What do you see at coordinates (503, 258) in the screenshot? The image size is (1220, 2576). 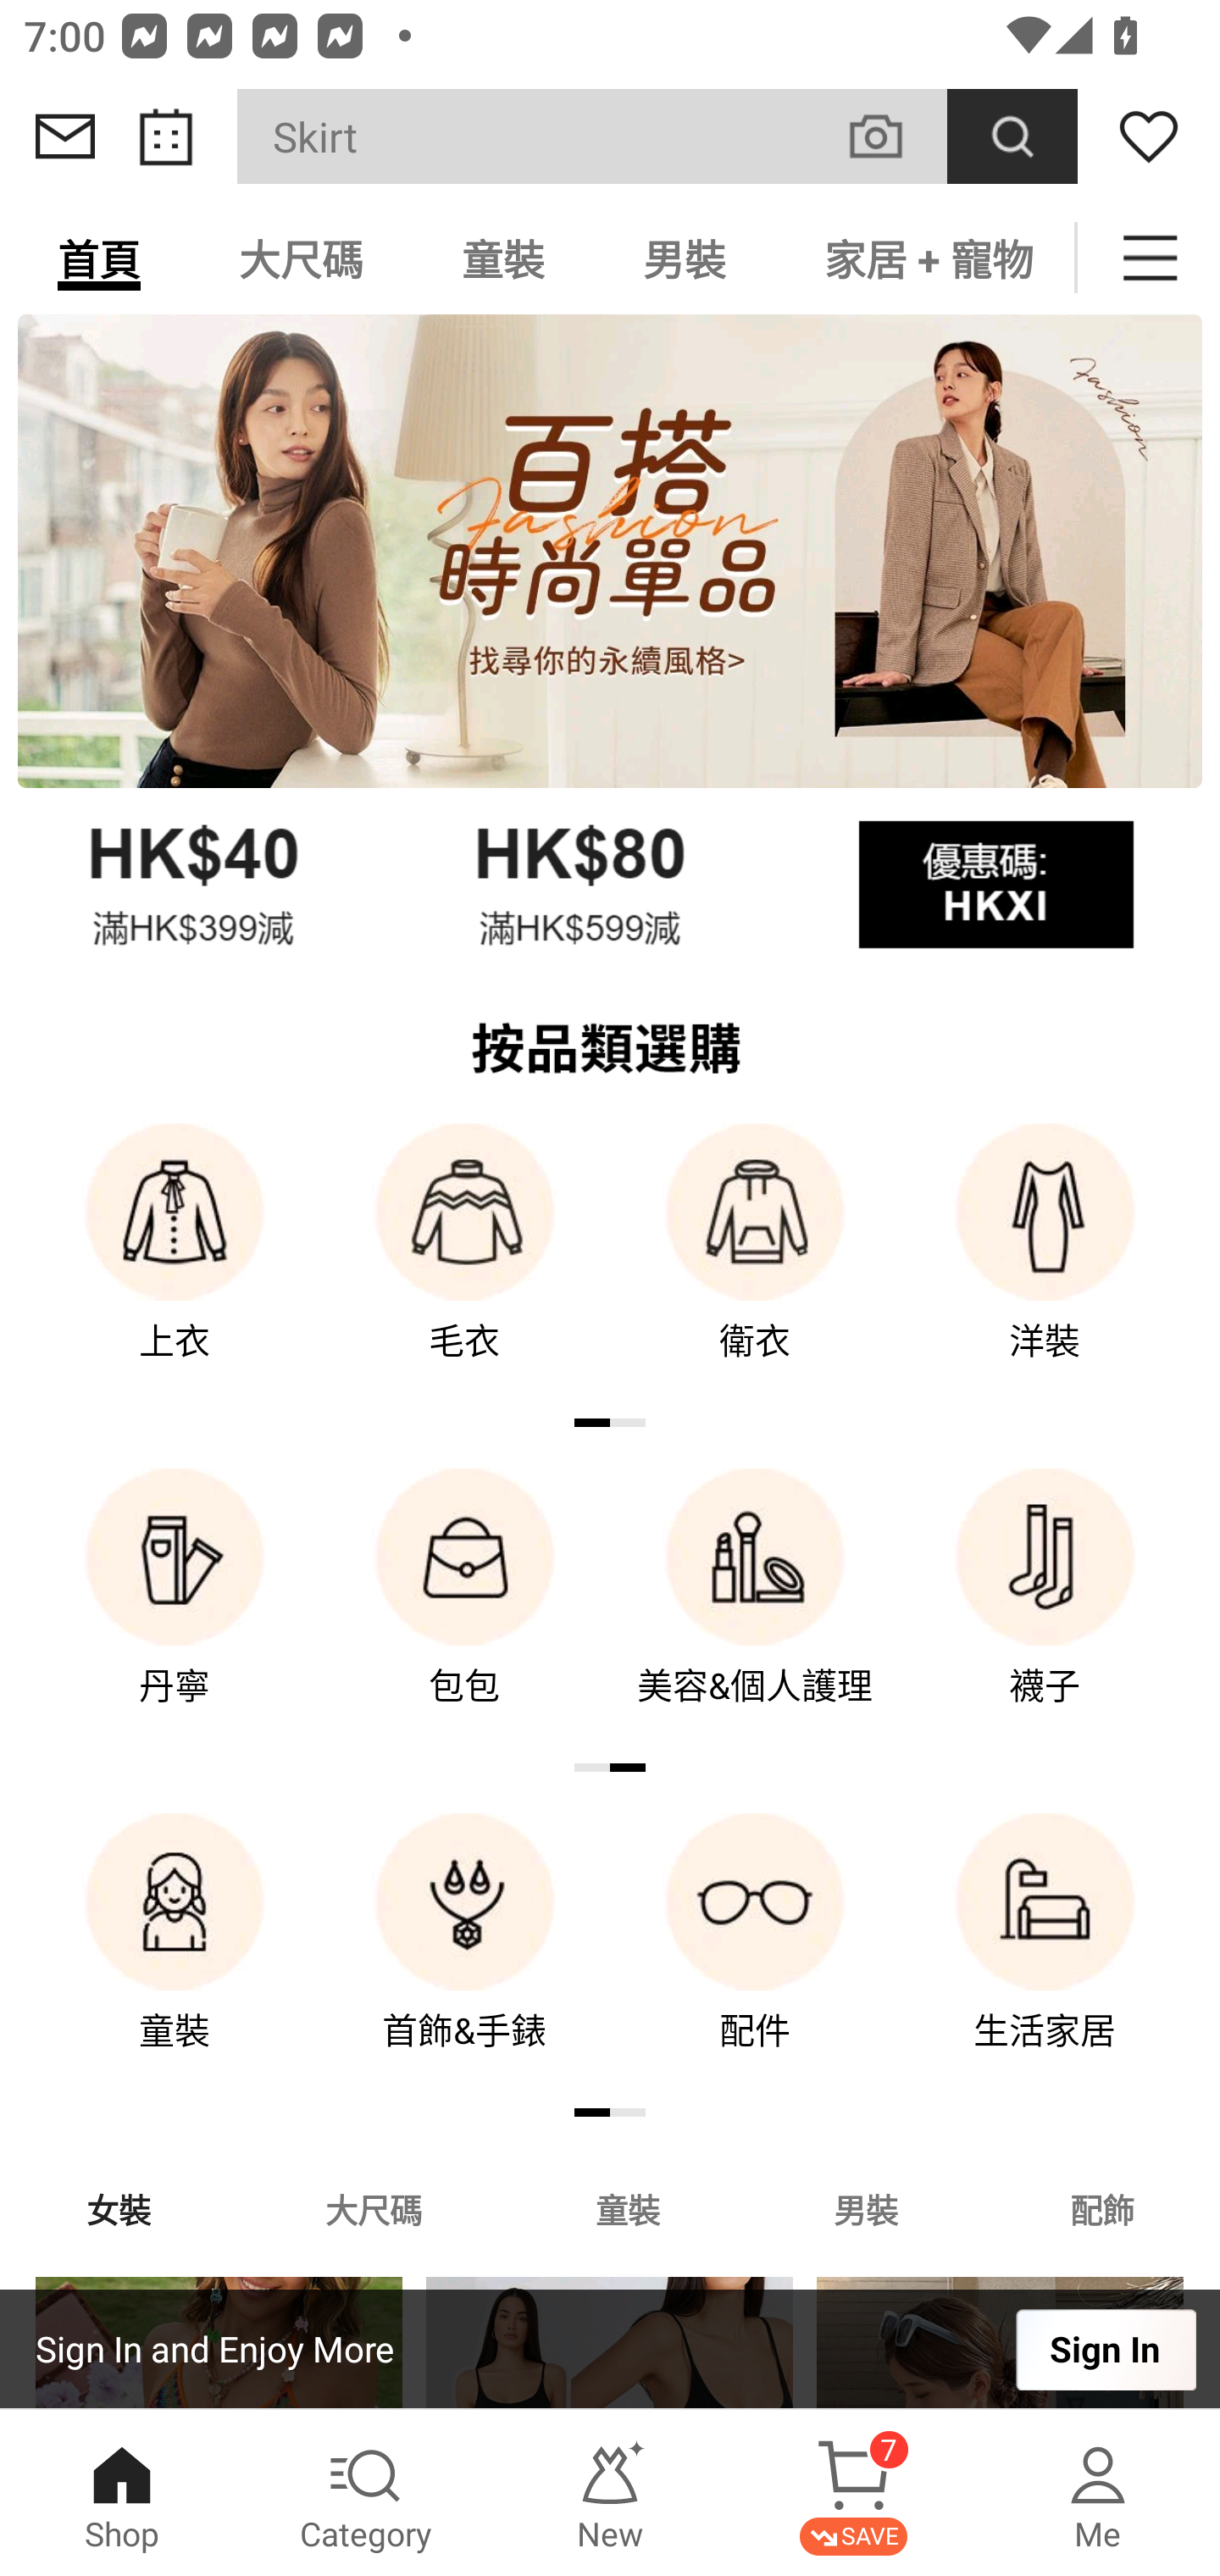 I see `童裝` at bounding box center [503, 258].